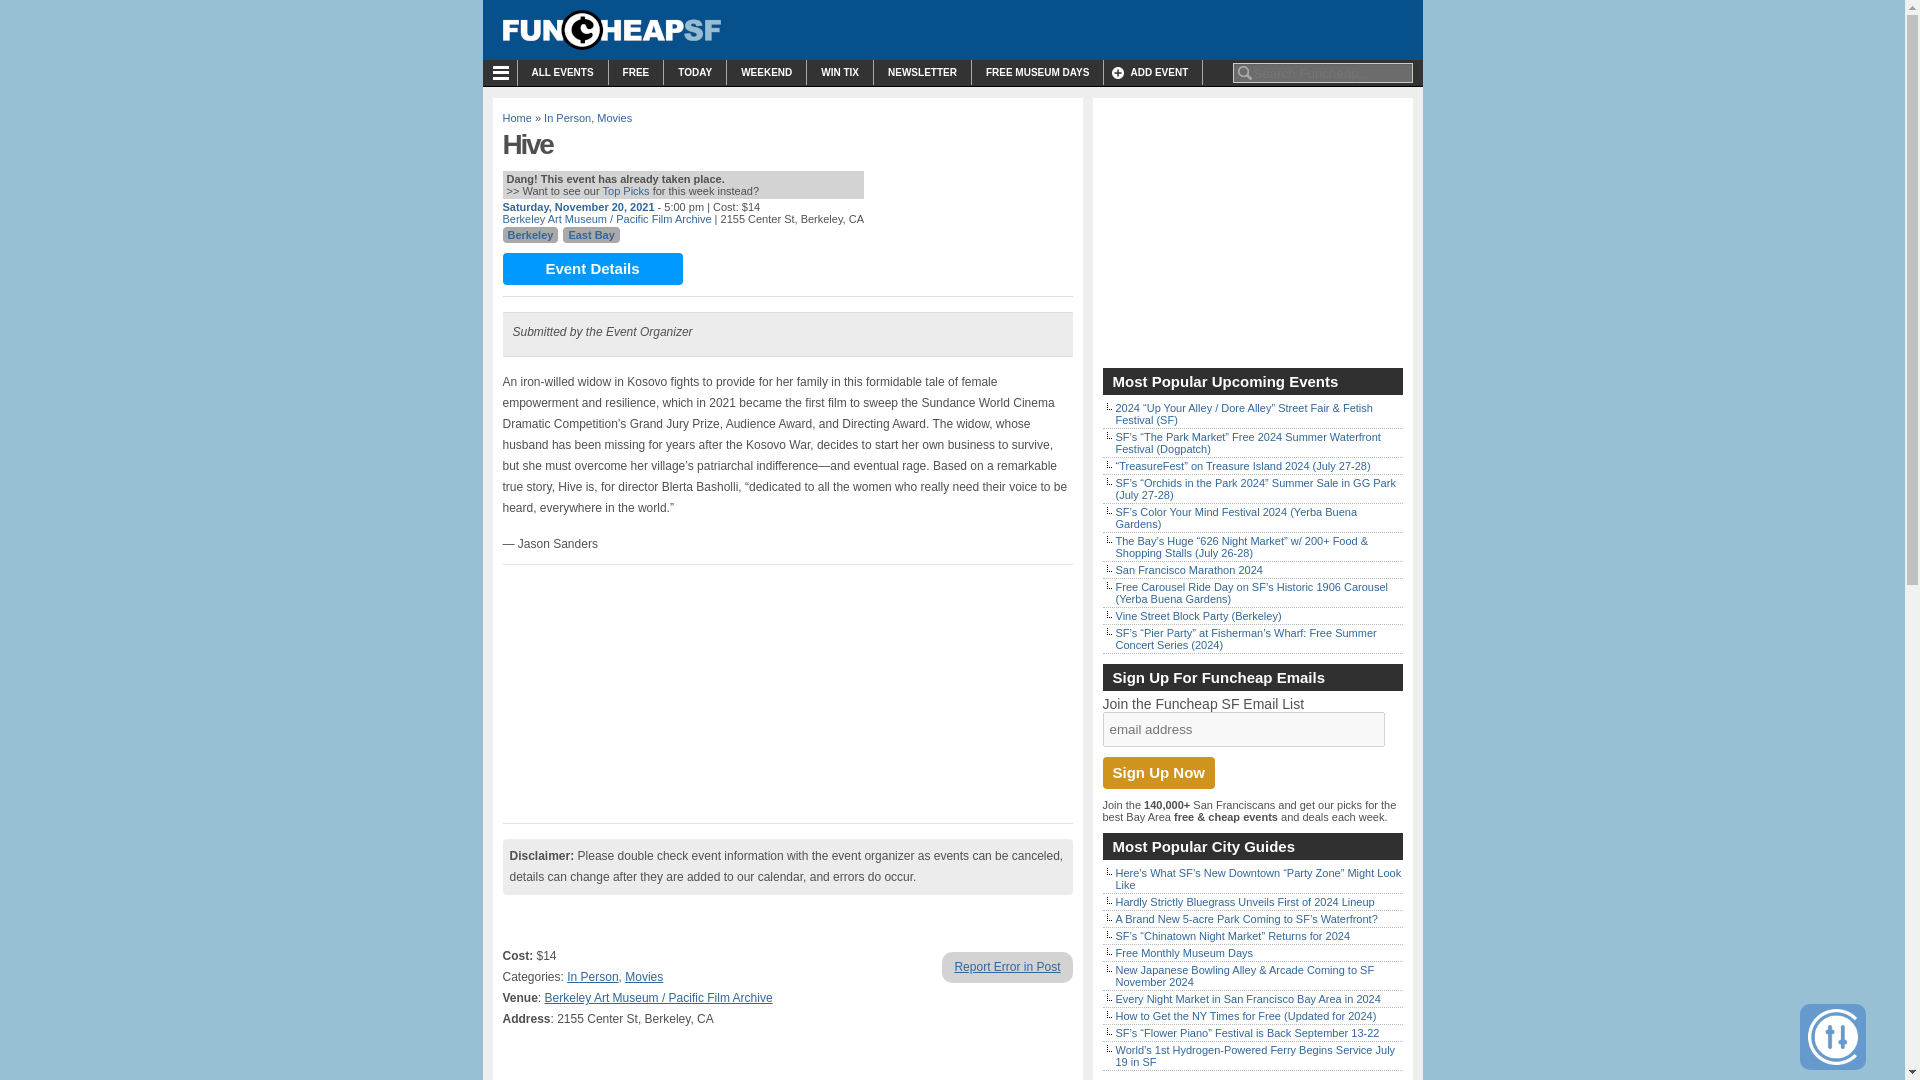  What do you see at coordinates (1152, 72) in the screenshot?
I see `ADD EVENT` at bounding box center [1152, 72].